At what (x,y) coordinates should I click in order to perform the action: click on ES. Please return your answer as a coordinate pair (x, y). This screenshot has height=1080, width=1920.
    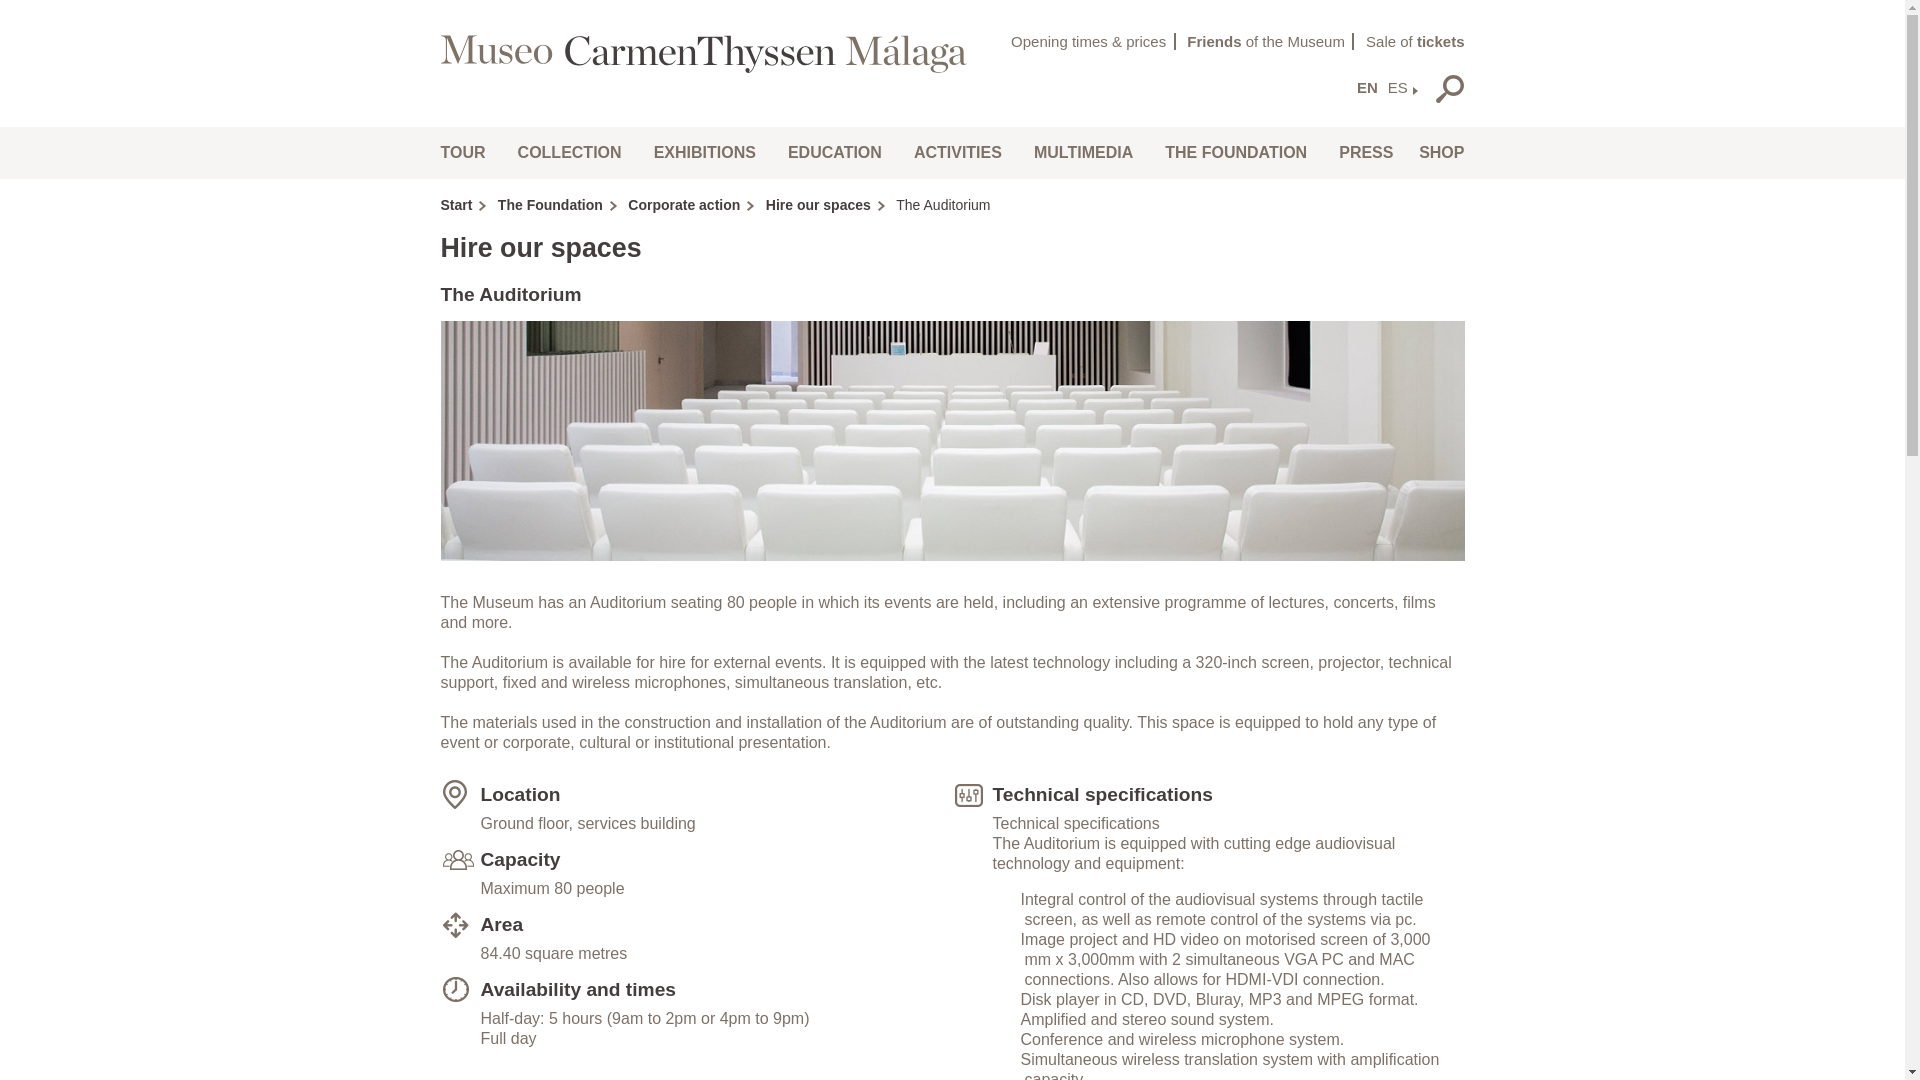
    Looking at the image, I should click on (1396, 88).